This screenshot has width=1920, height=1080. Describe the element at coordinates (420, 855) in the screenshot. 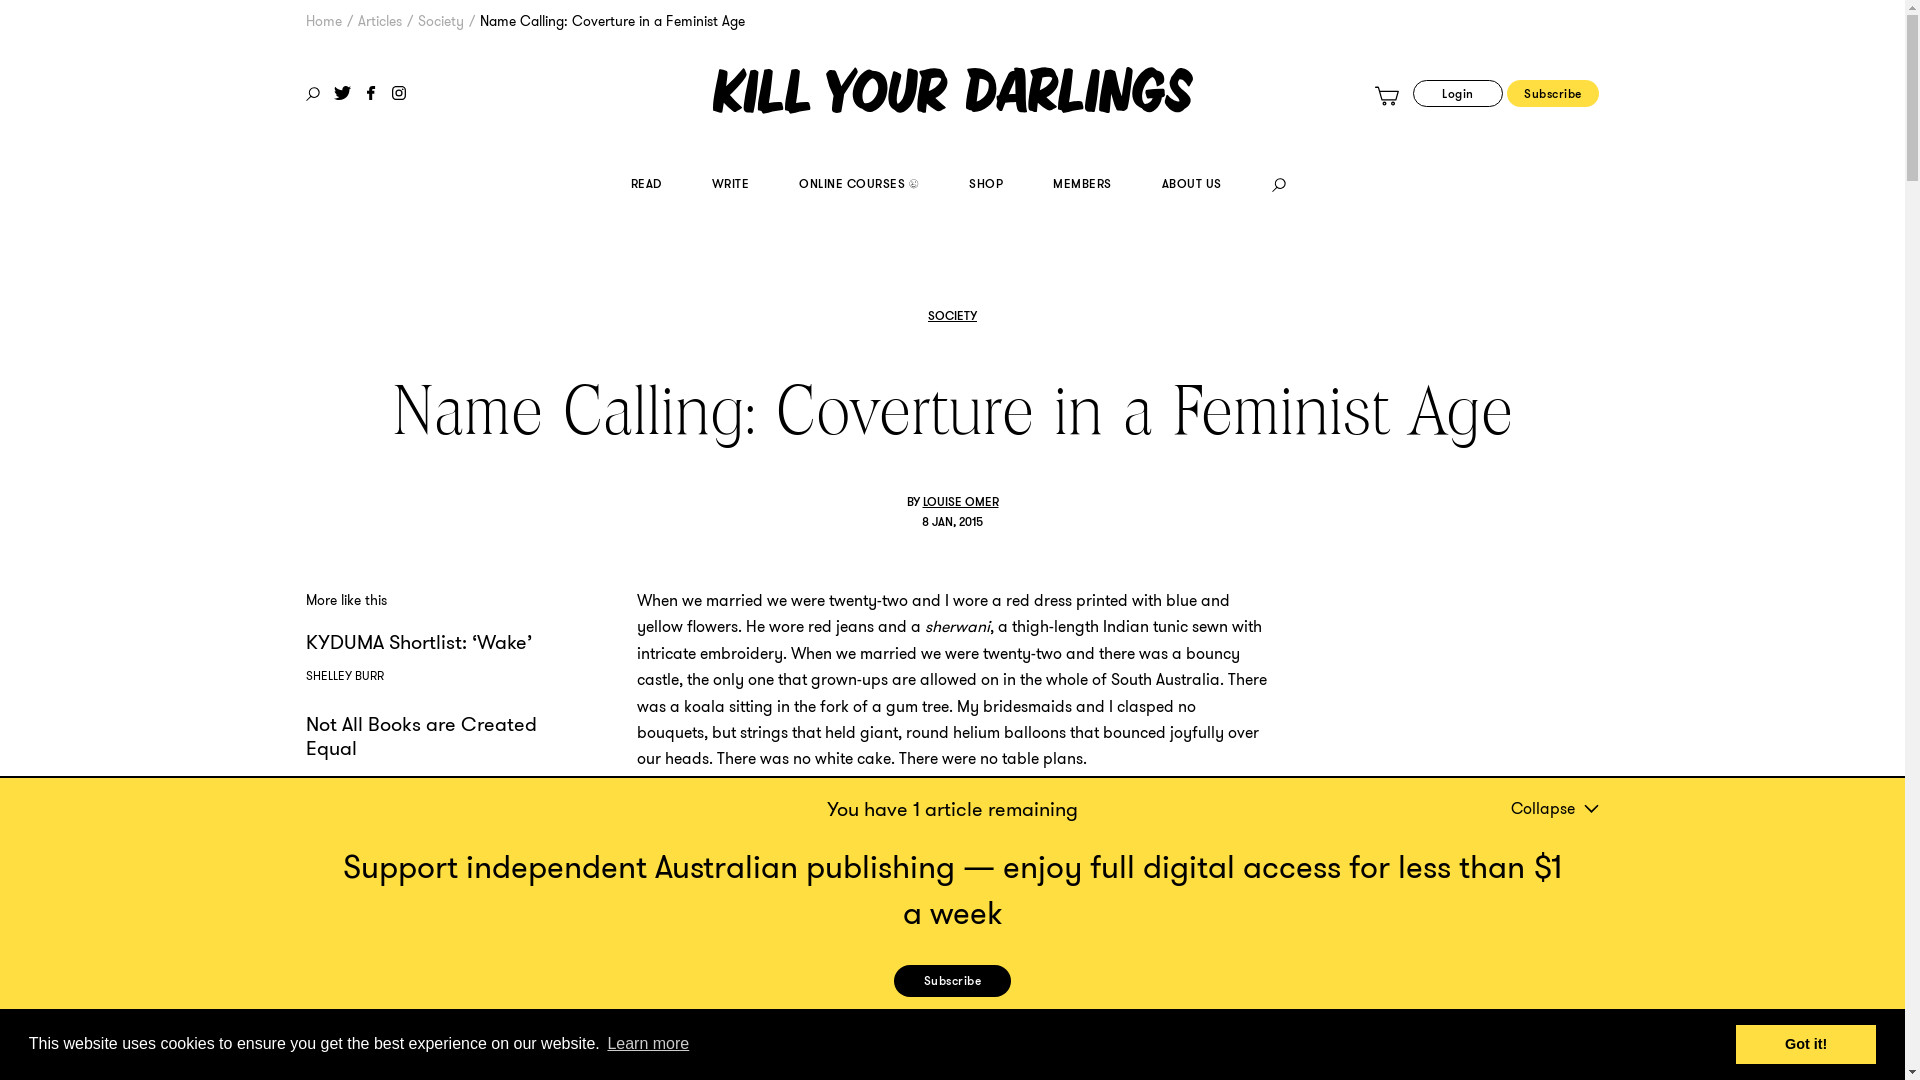

I see `Limitless Diversity: Fanfiction and the Future of the Book` at that location.